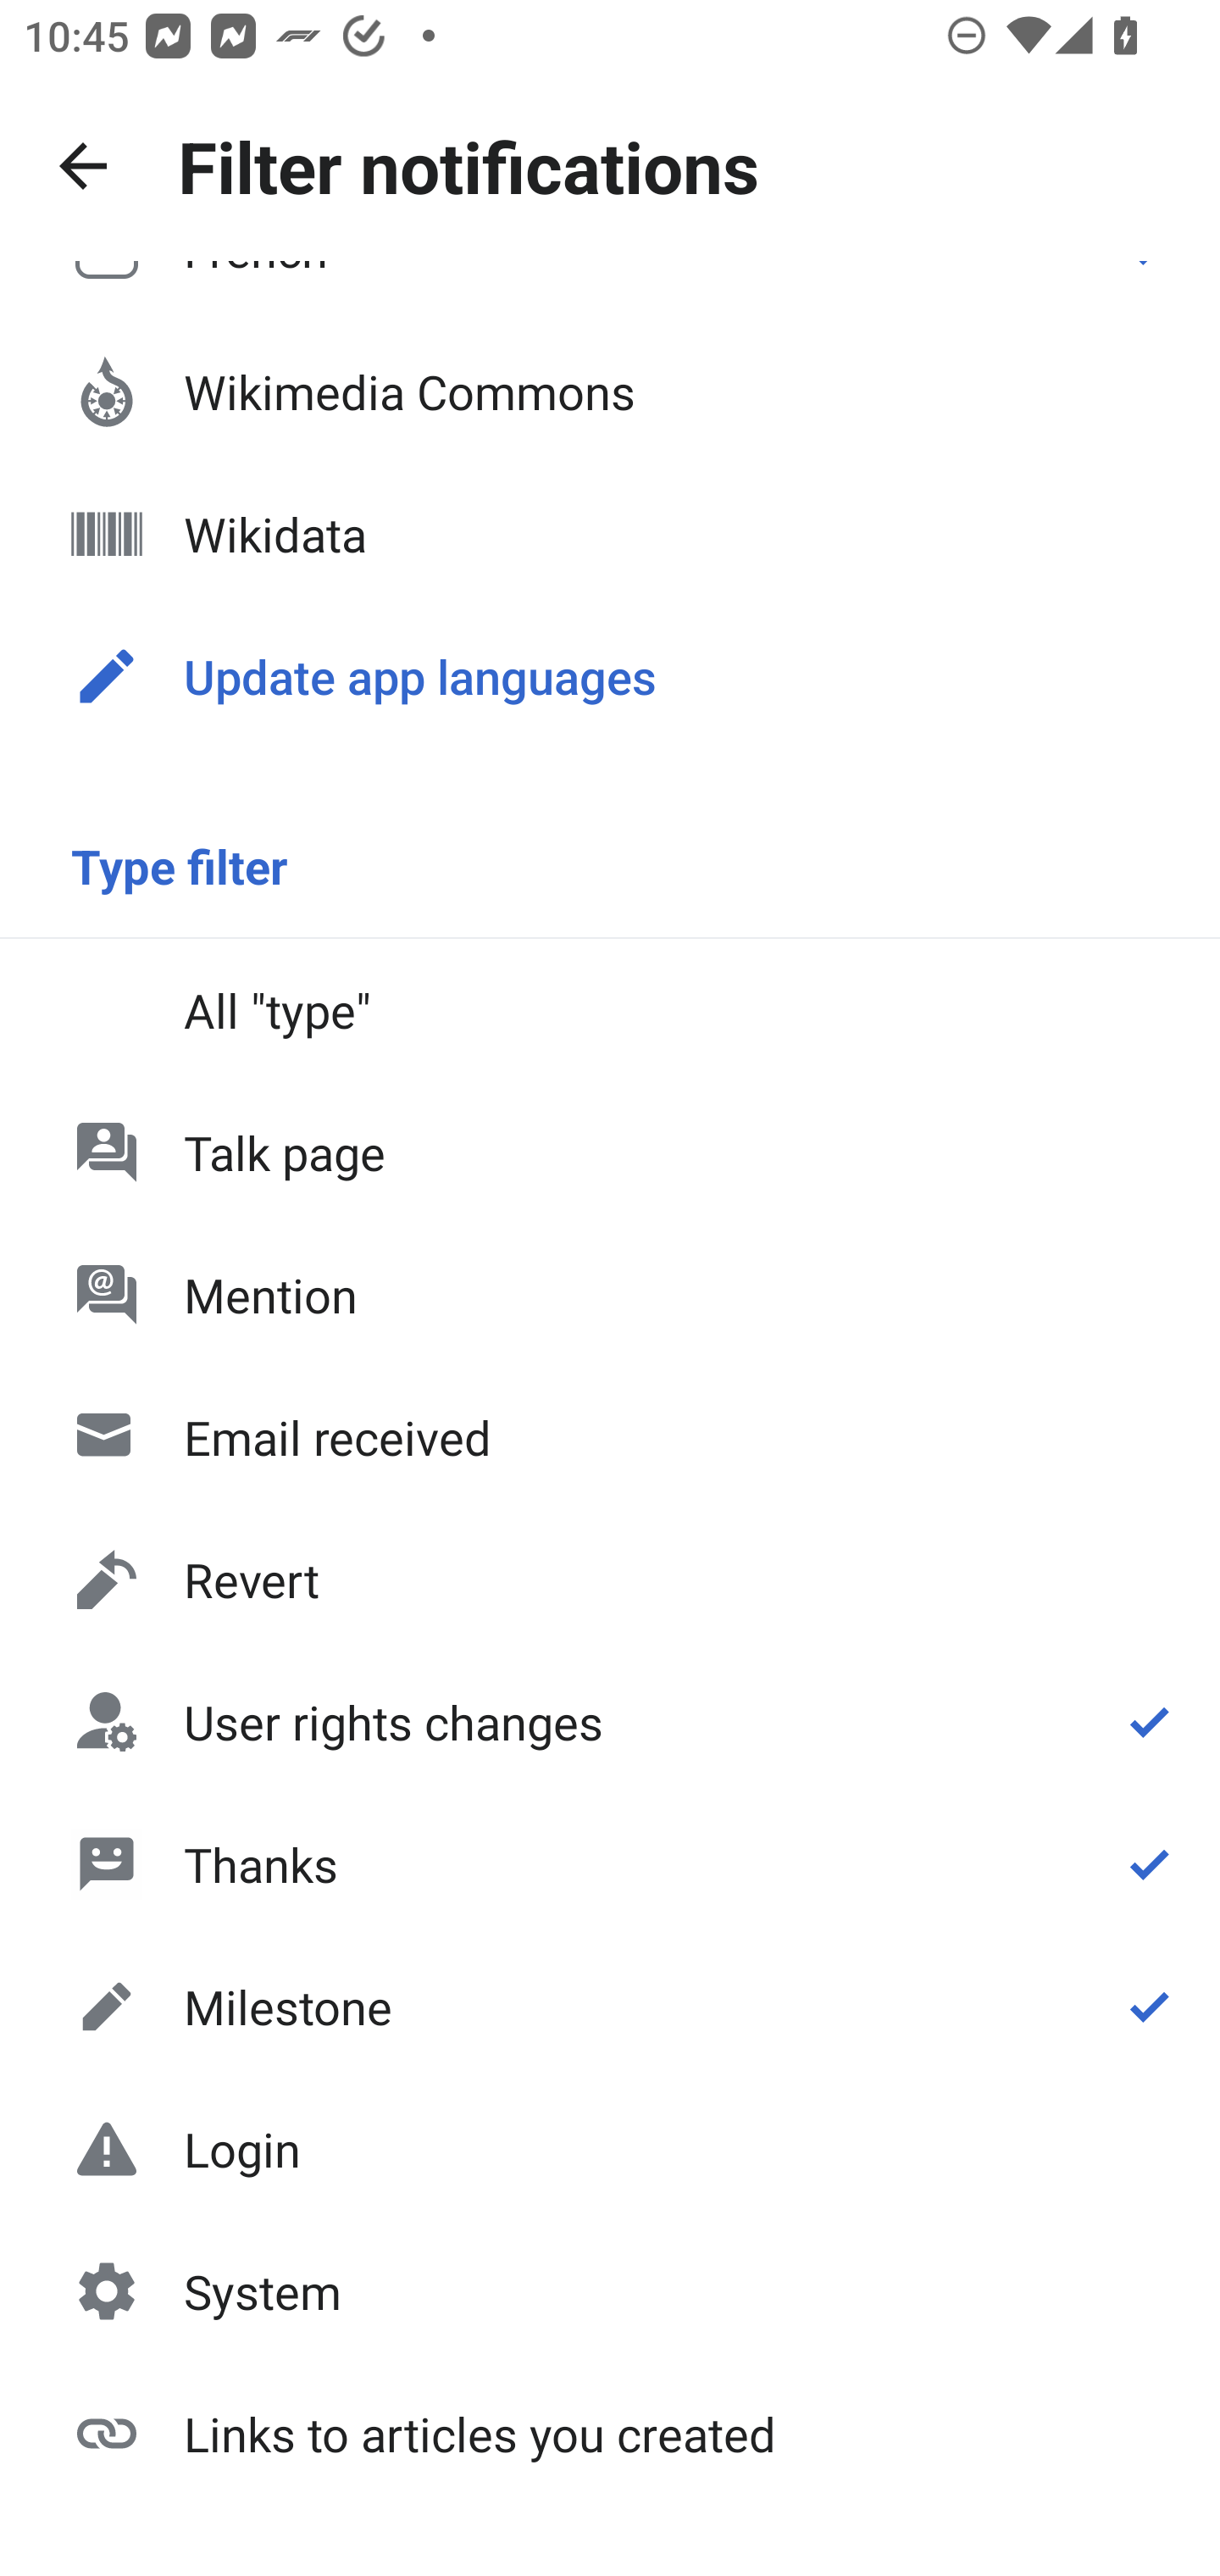  I want to click on Links to articles you created, so click(610, 2432).